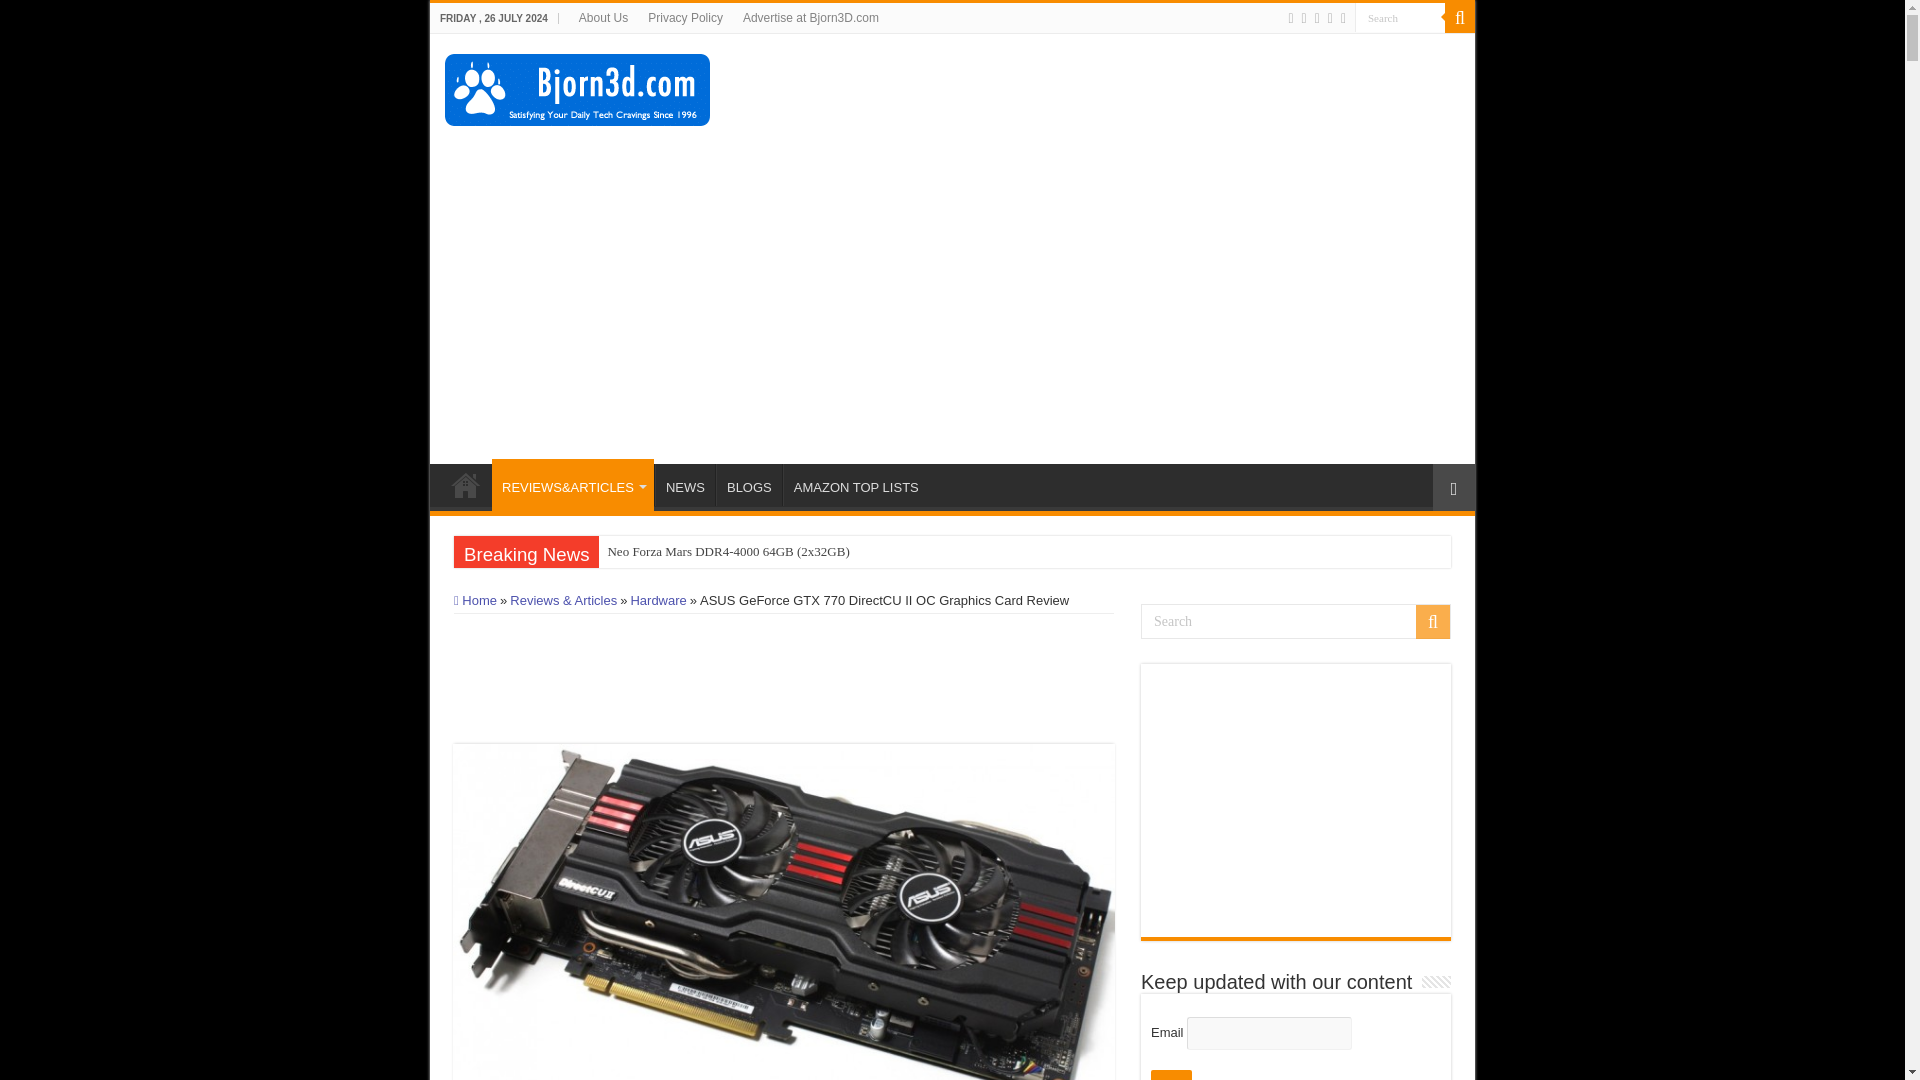  I want to click on OK, so click(1171, 1075).